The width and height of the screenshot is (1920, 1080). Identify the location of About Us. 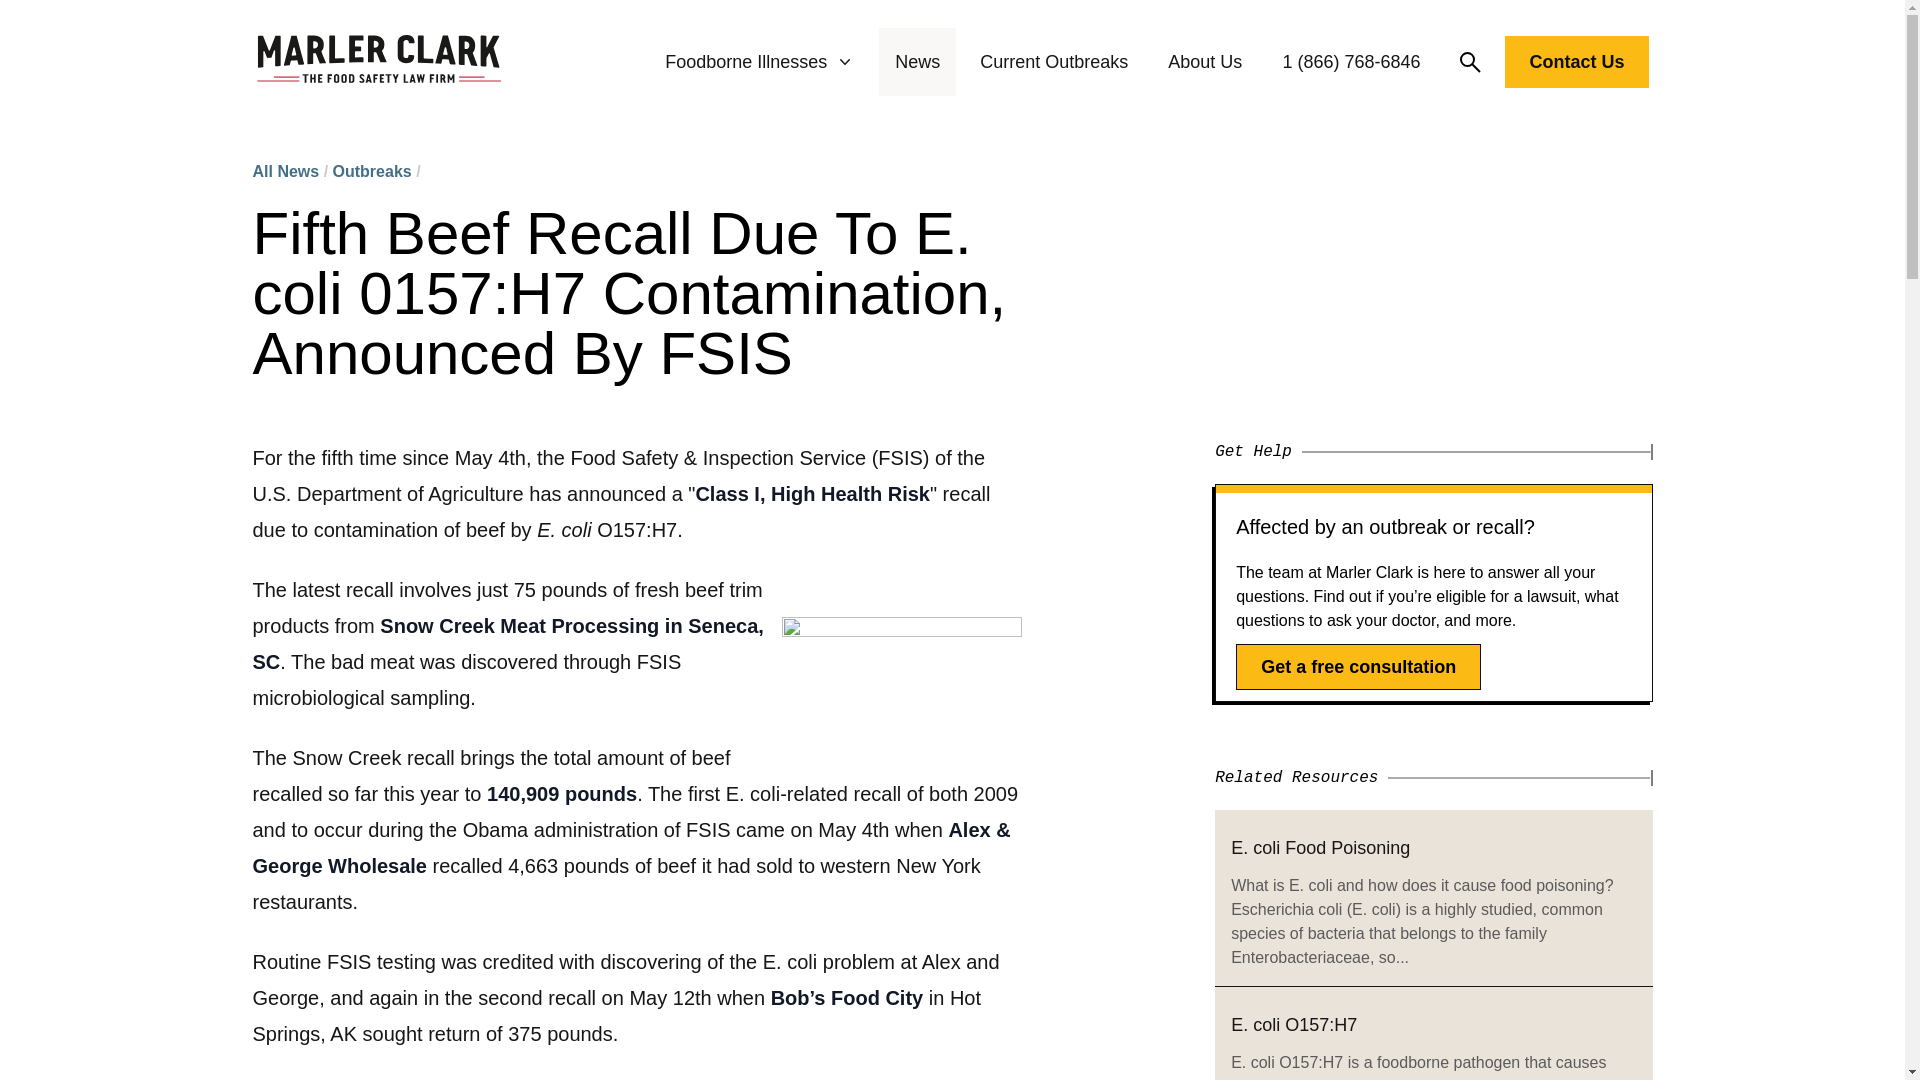
(1204, 62).